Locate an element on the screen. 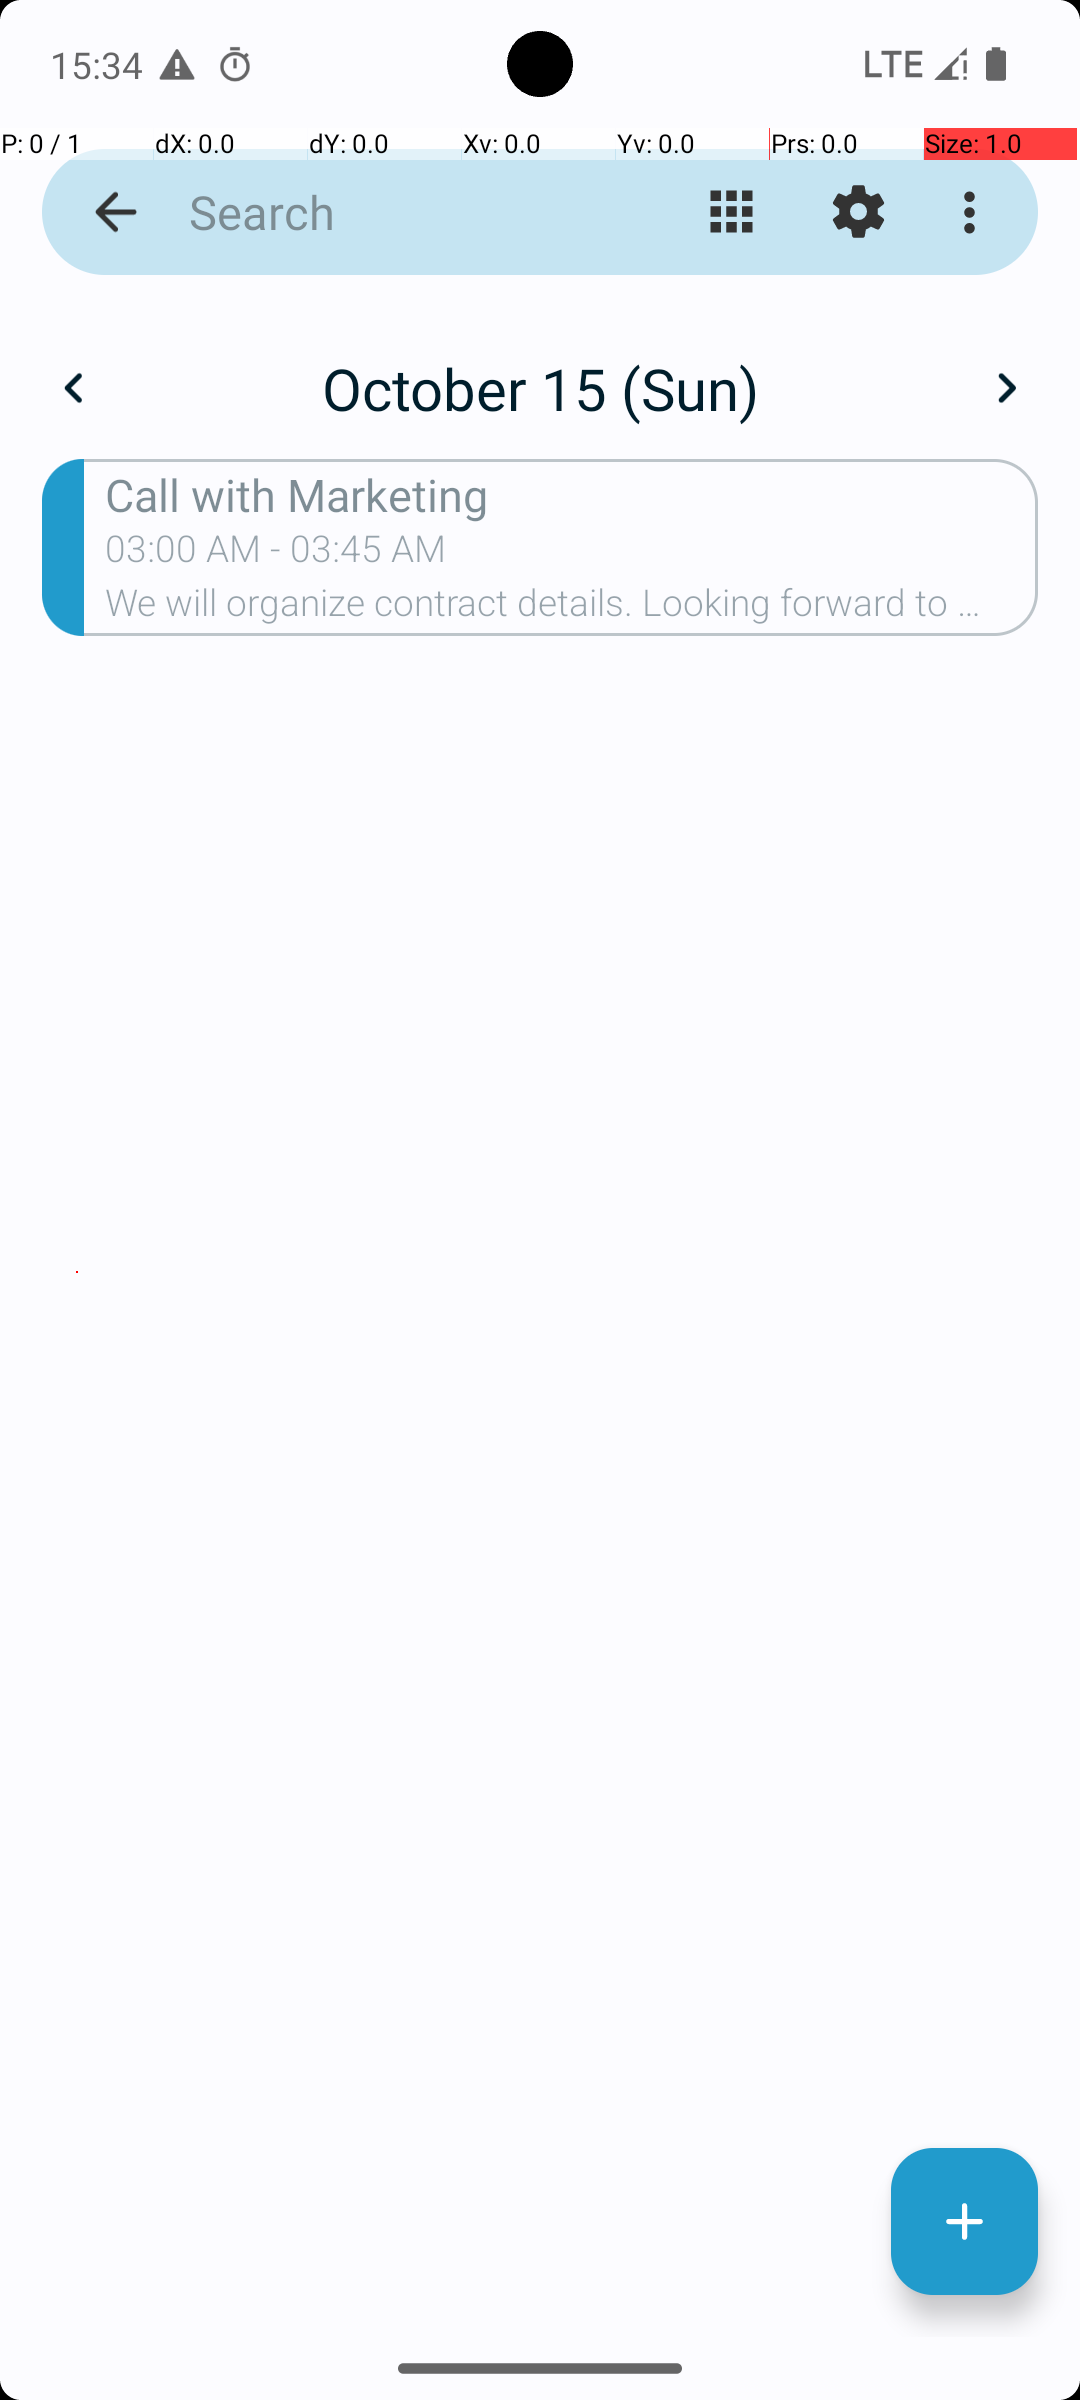 The width and height of the screenshot is (1080, 2400). October 15 (Sun) is located at coordinates (540, 388).